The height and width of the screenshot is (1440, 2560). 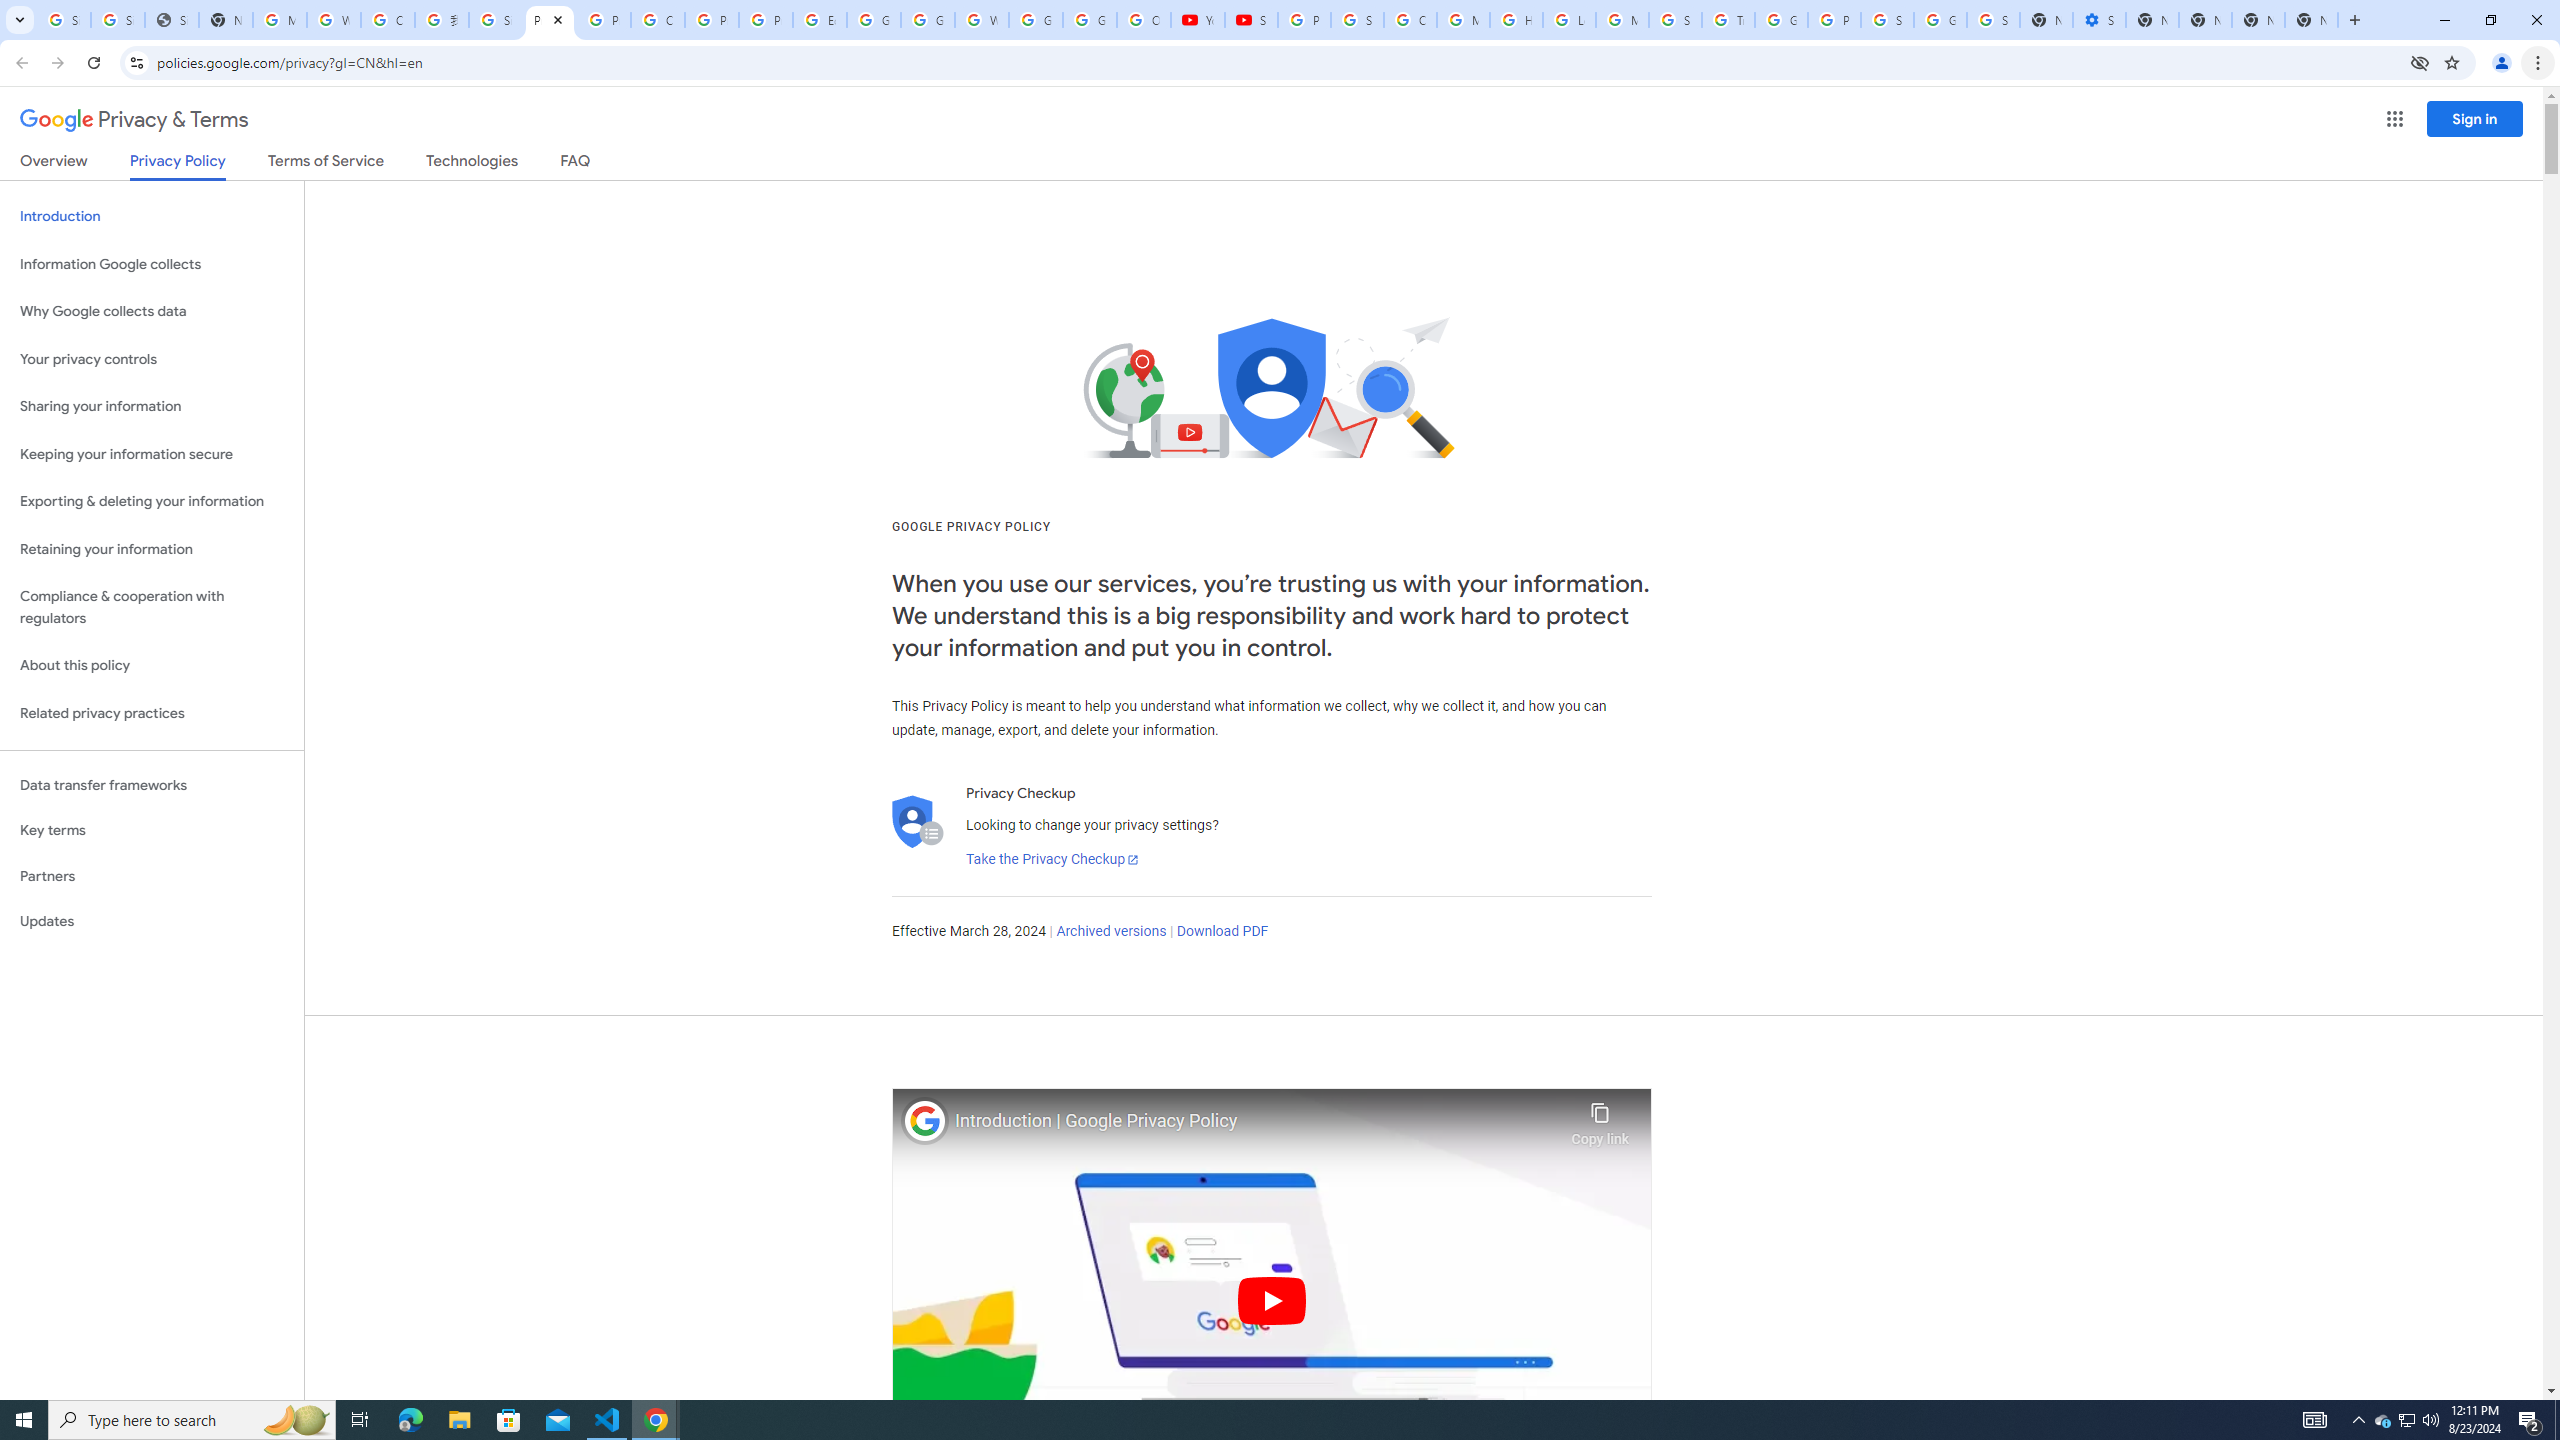 I want to click on Create your Google Account, so click(x=388, y=20).